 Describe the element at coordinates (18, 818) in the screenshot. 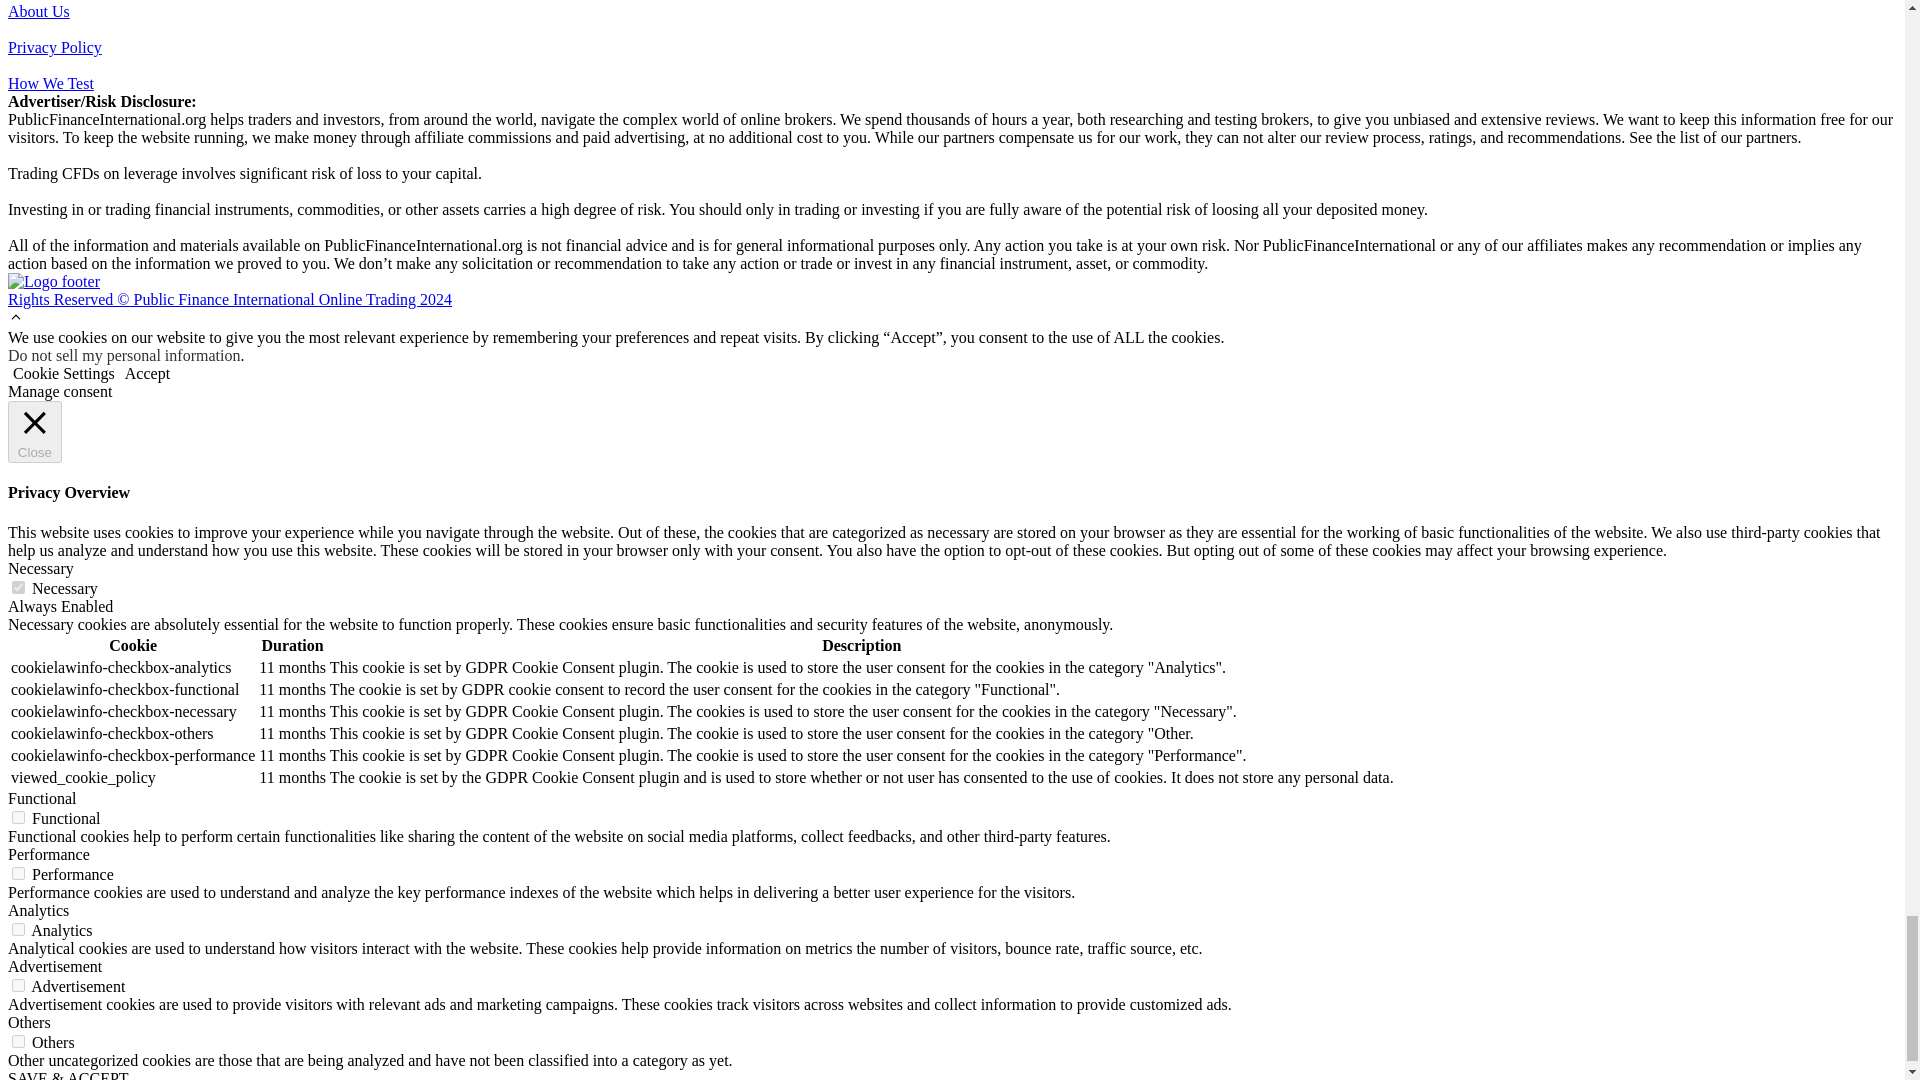

I see `on` at that location.